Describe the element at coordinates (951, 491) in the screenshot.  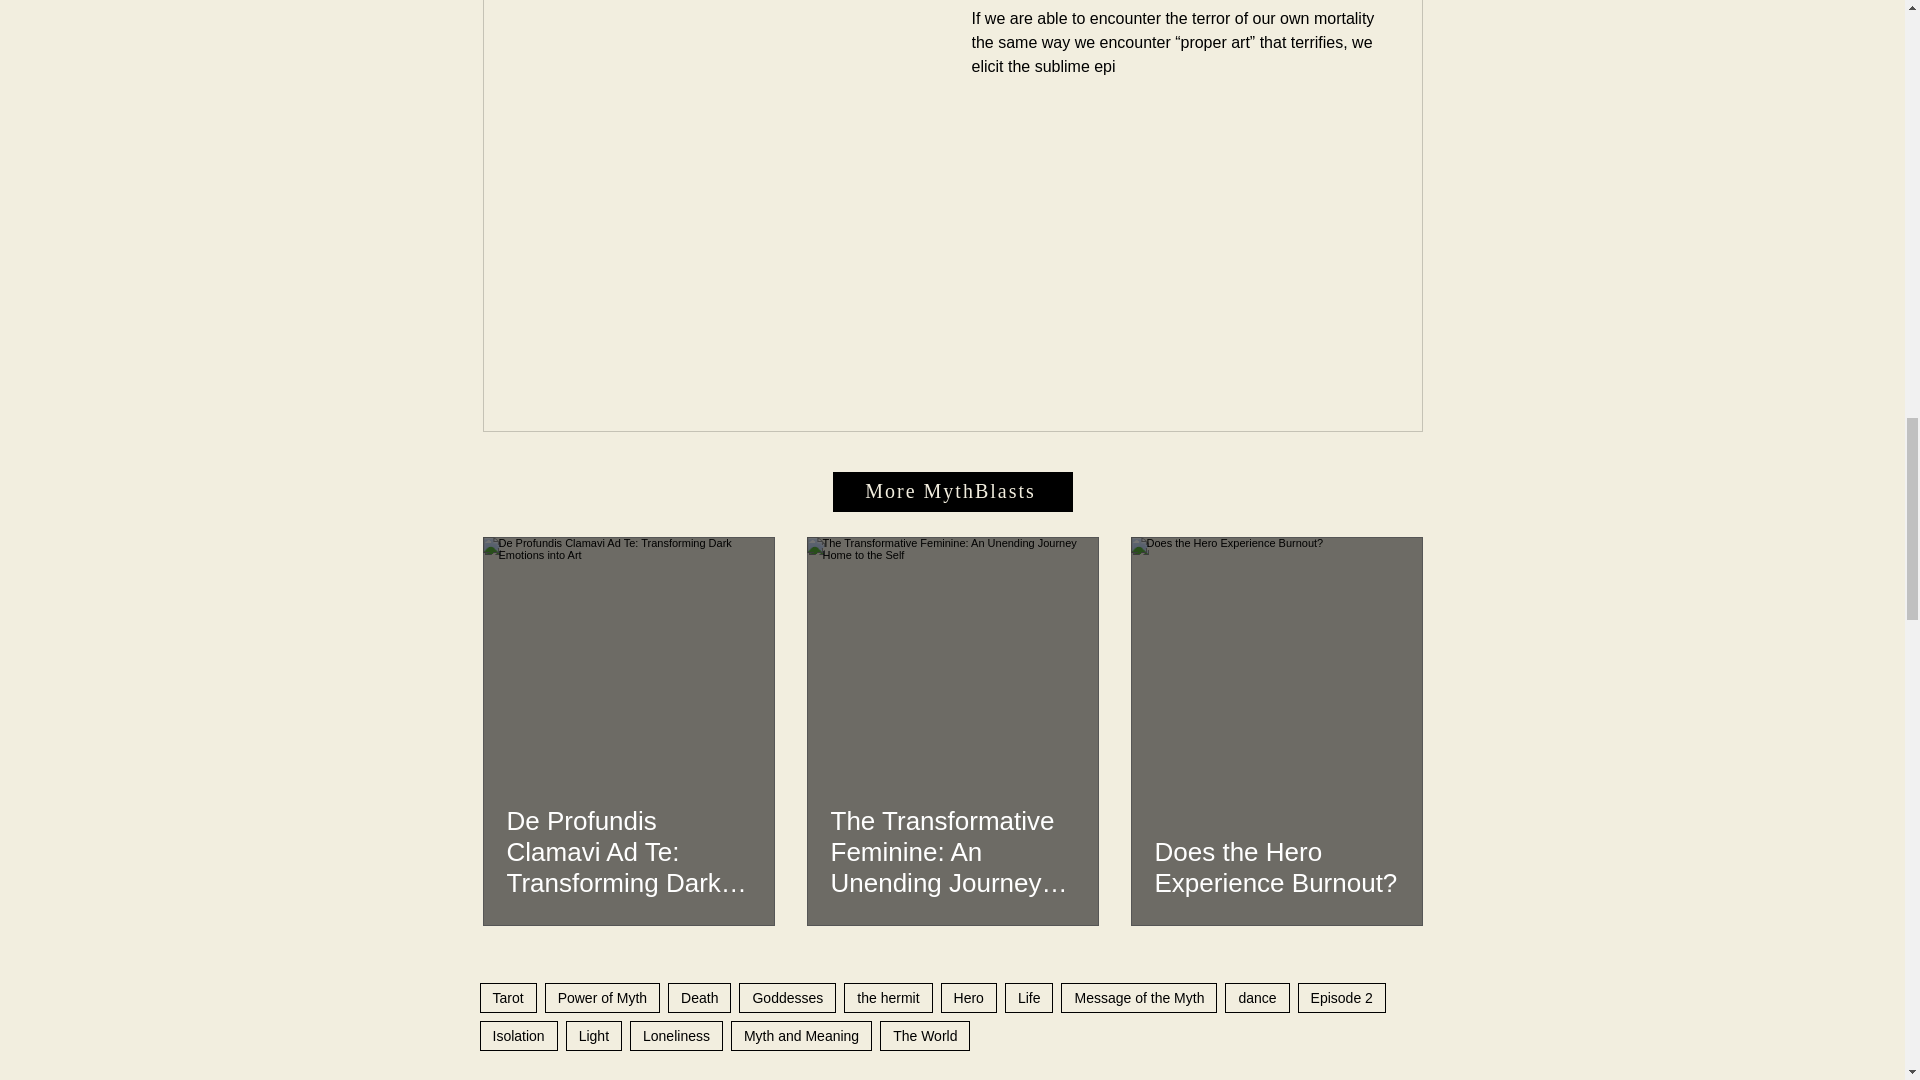
I see `More MythBlasts` at that location.